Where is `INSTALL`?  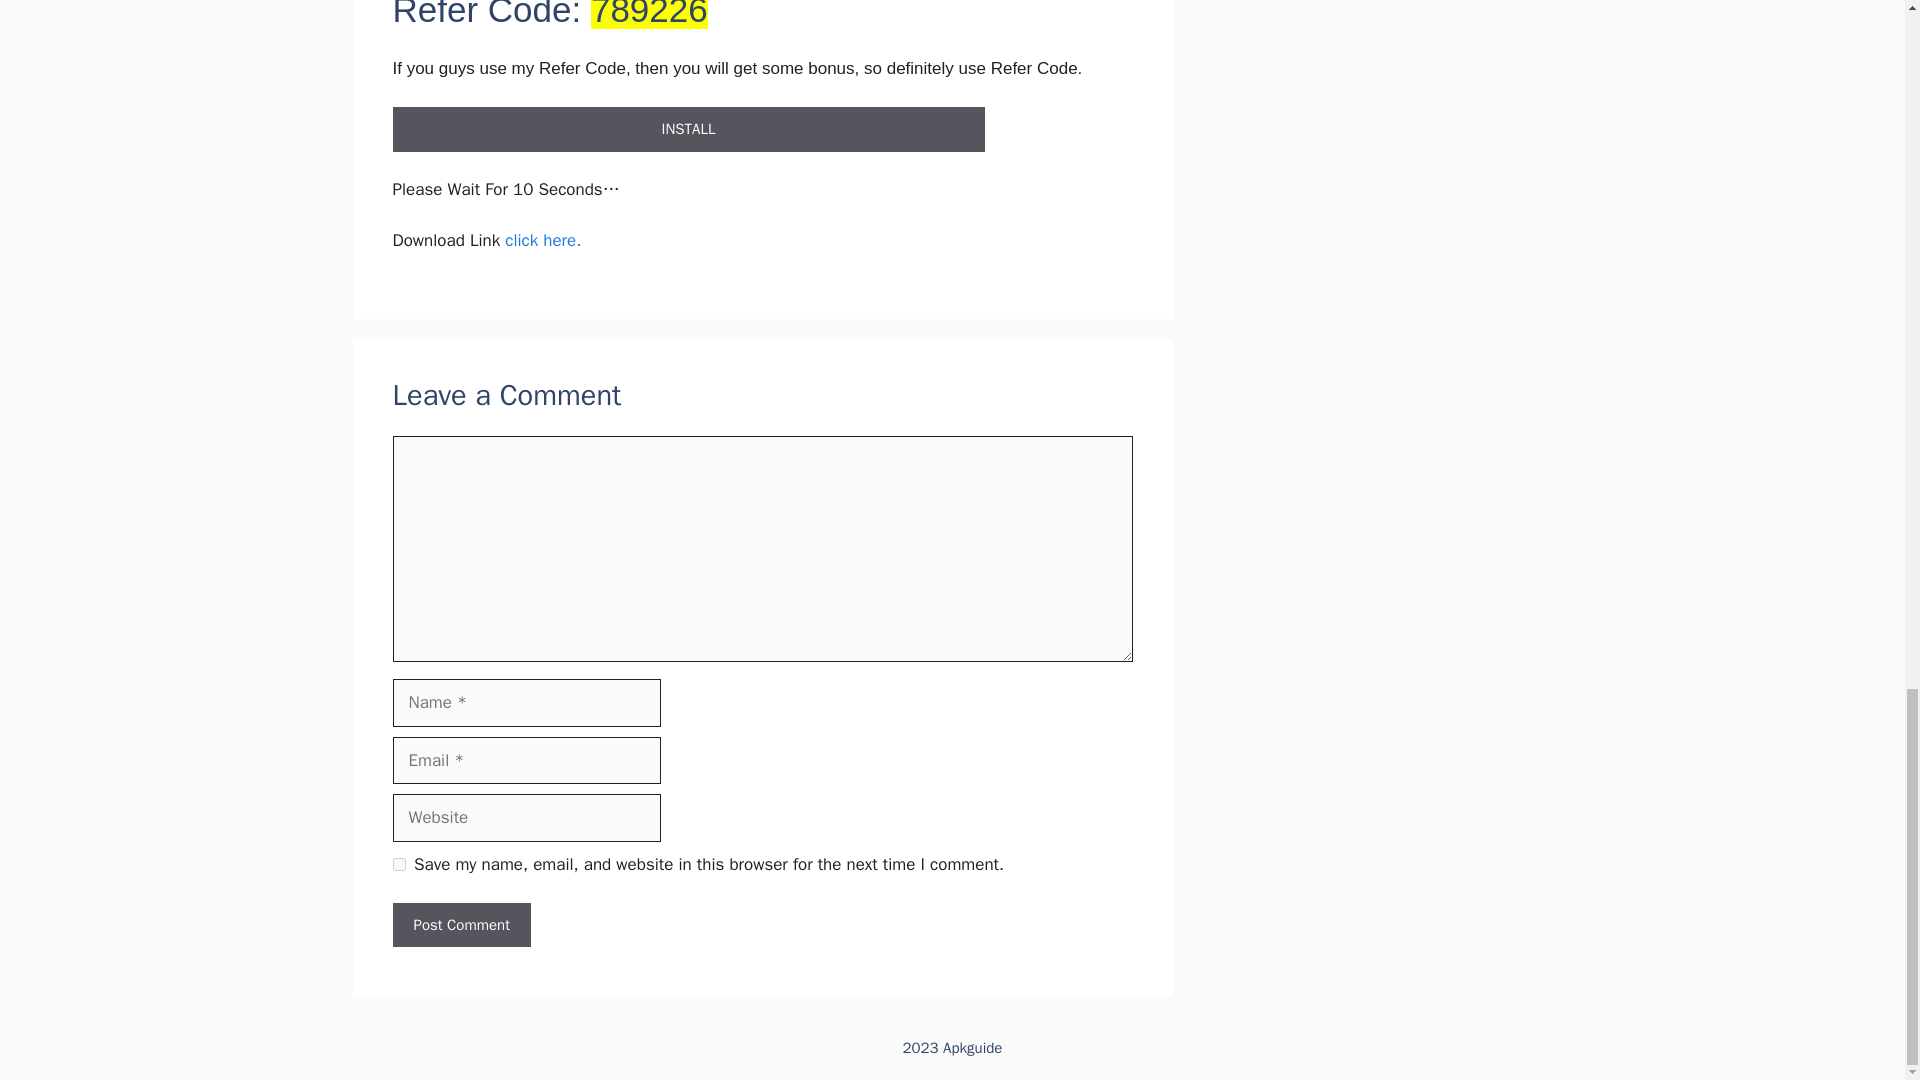
INSTALL is located at coordinates (687, 129).